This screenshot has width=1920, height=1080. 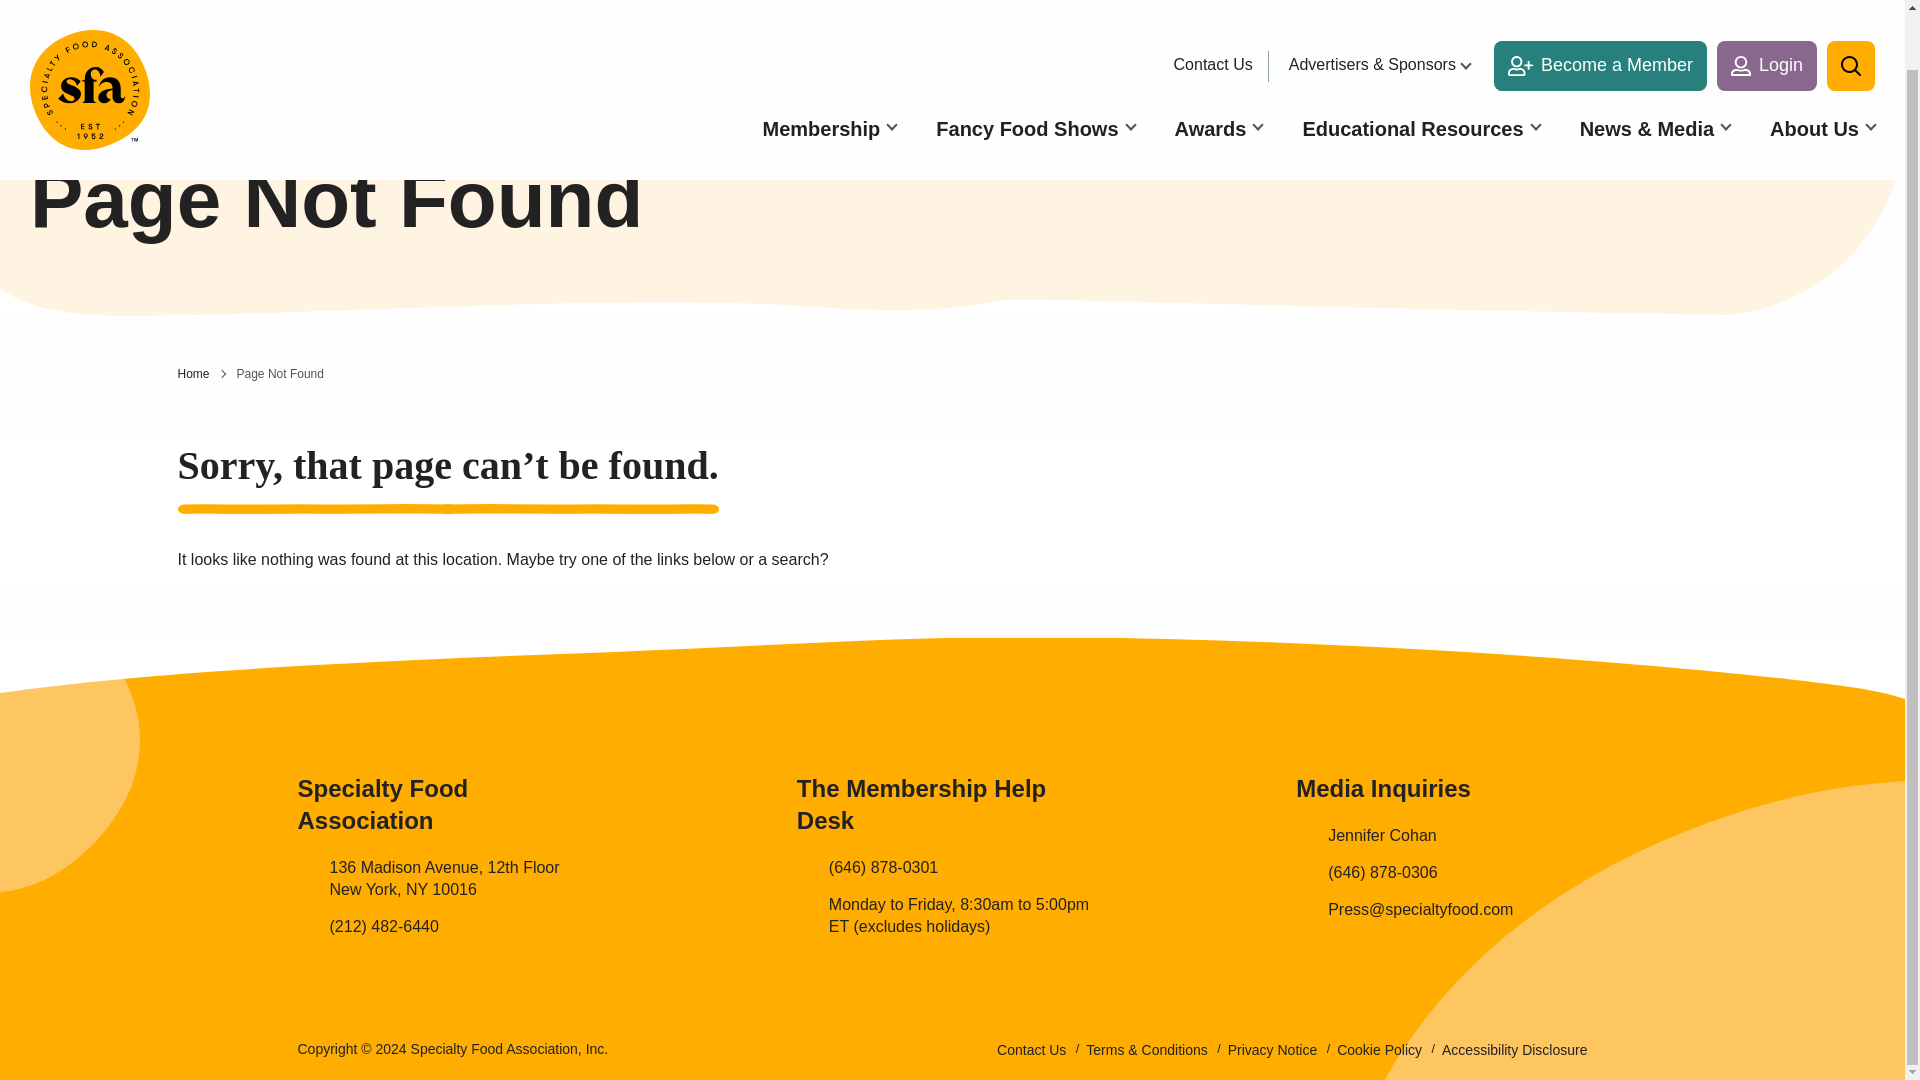 I want to click on Toggle search, so click(x=1851, y=16).